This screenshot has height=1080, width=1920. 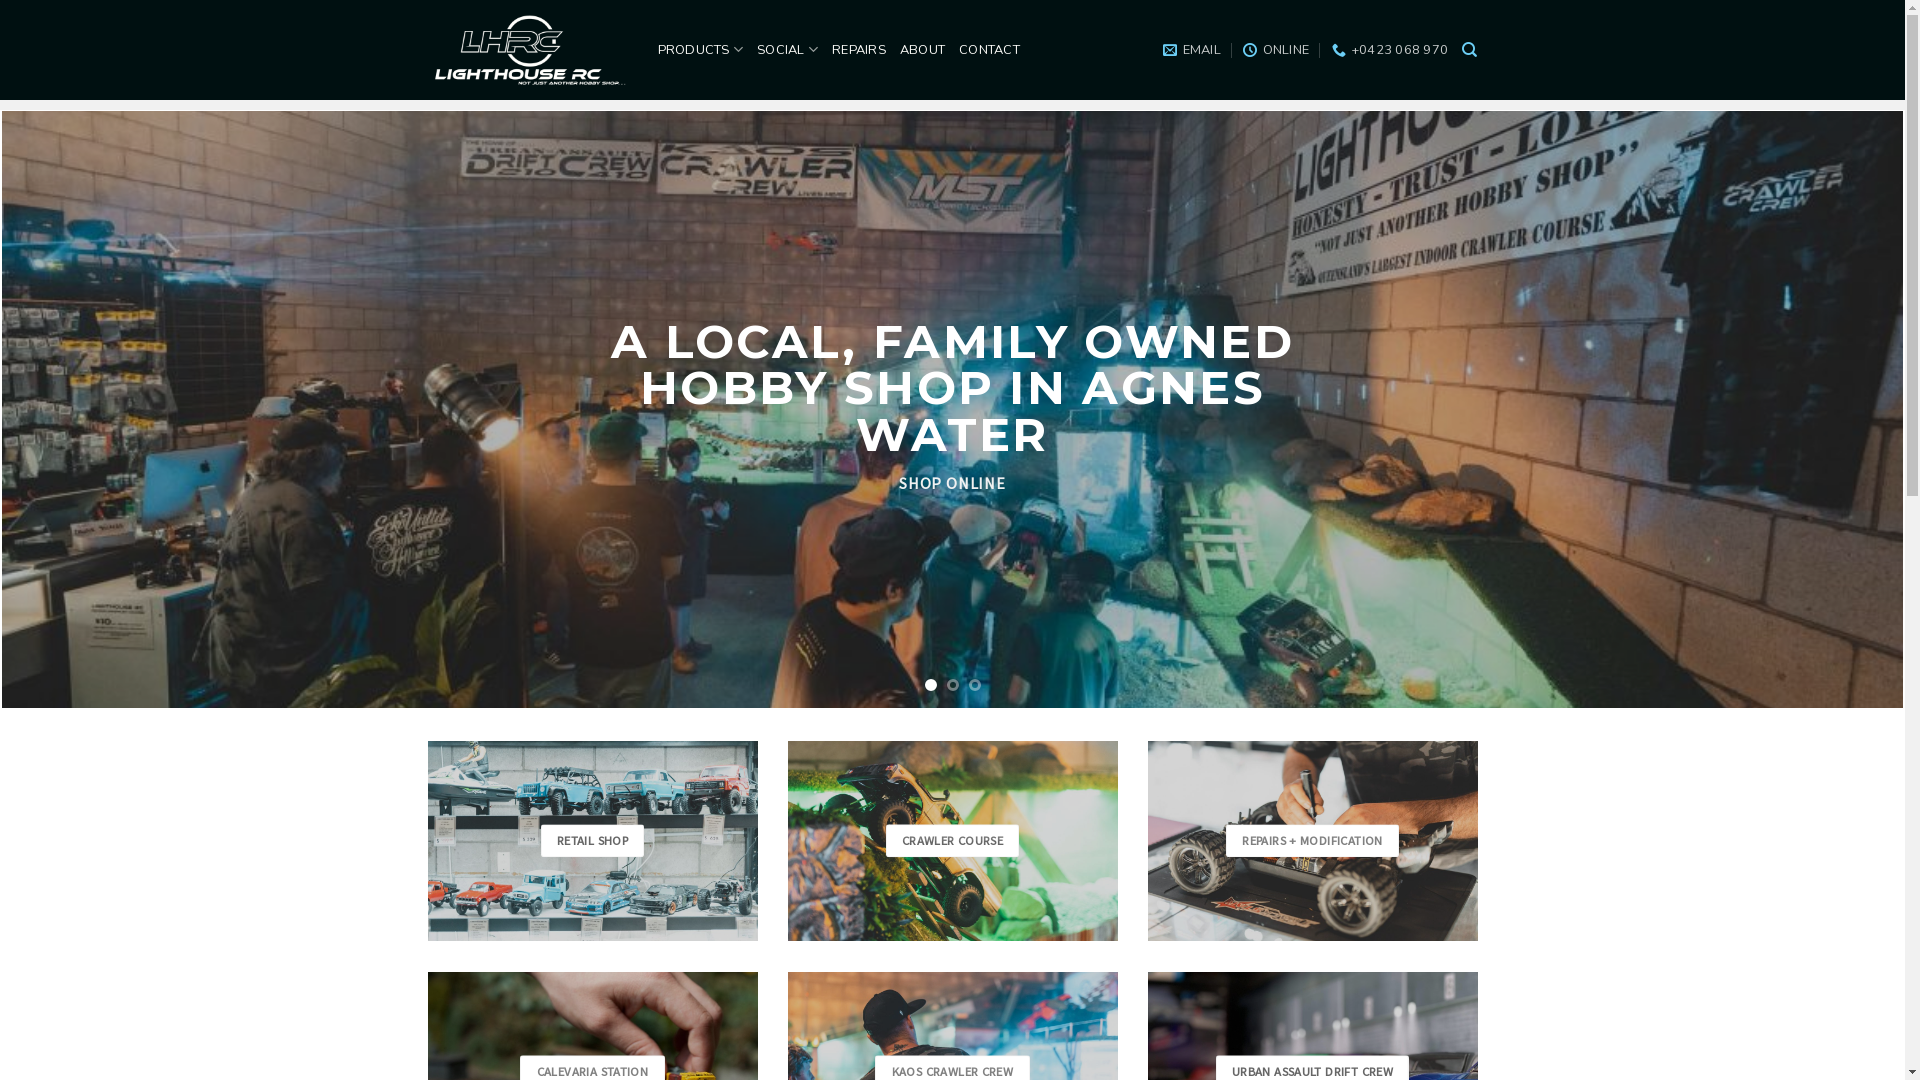 What do you see at coordinates (859, 50) in the screenshot?
I see `REPAIRS` at bounding box center [859, 50].